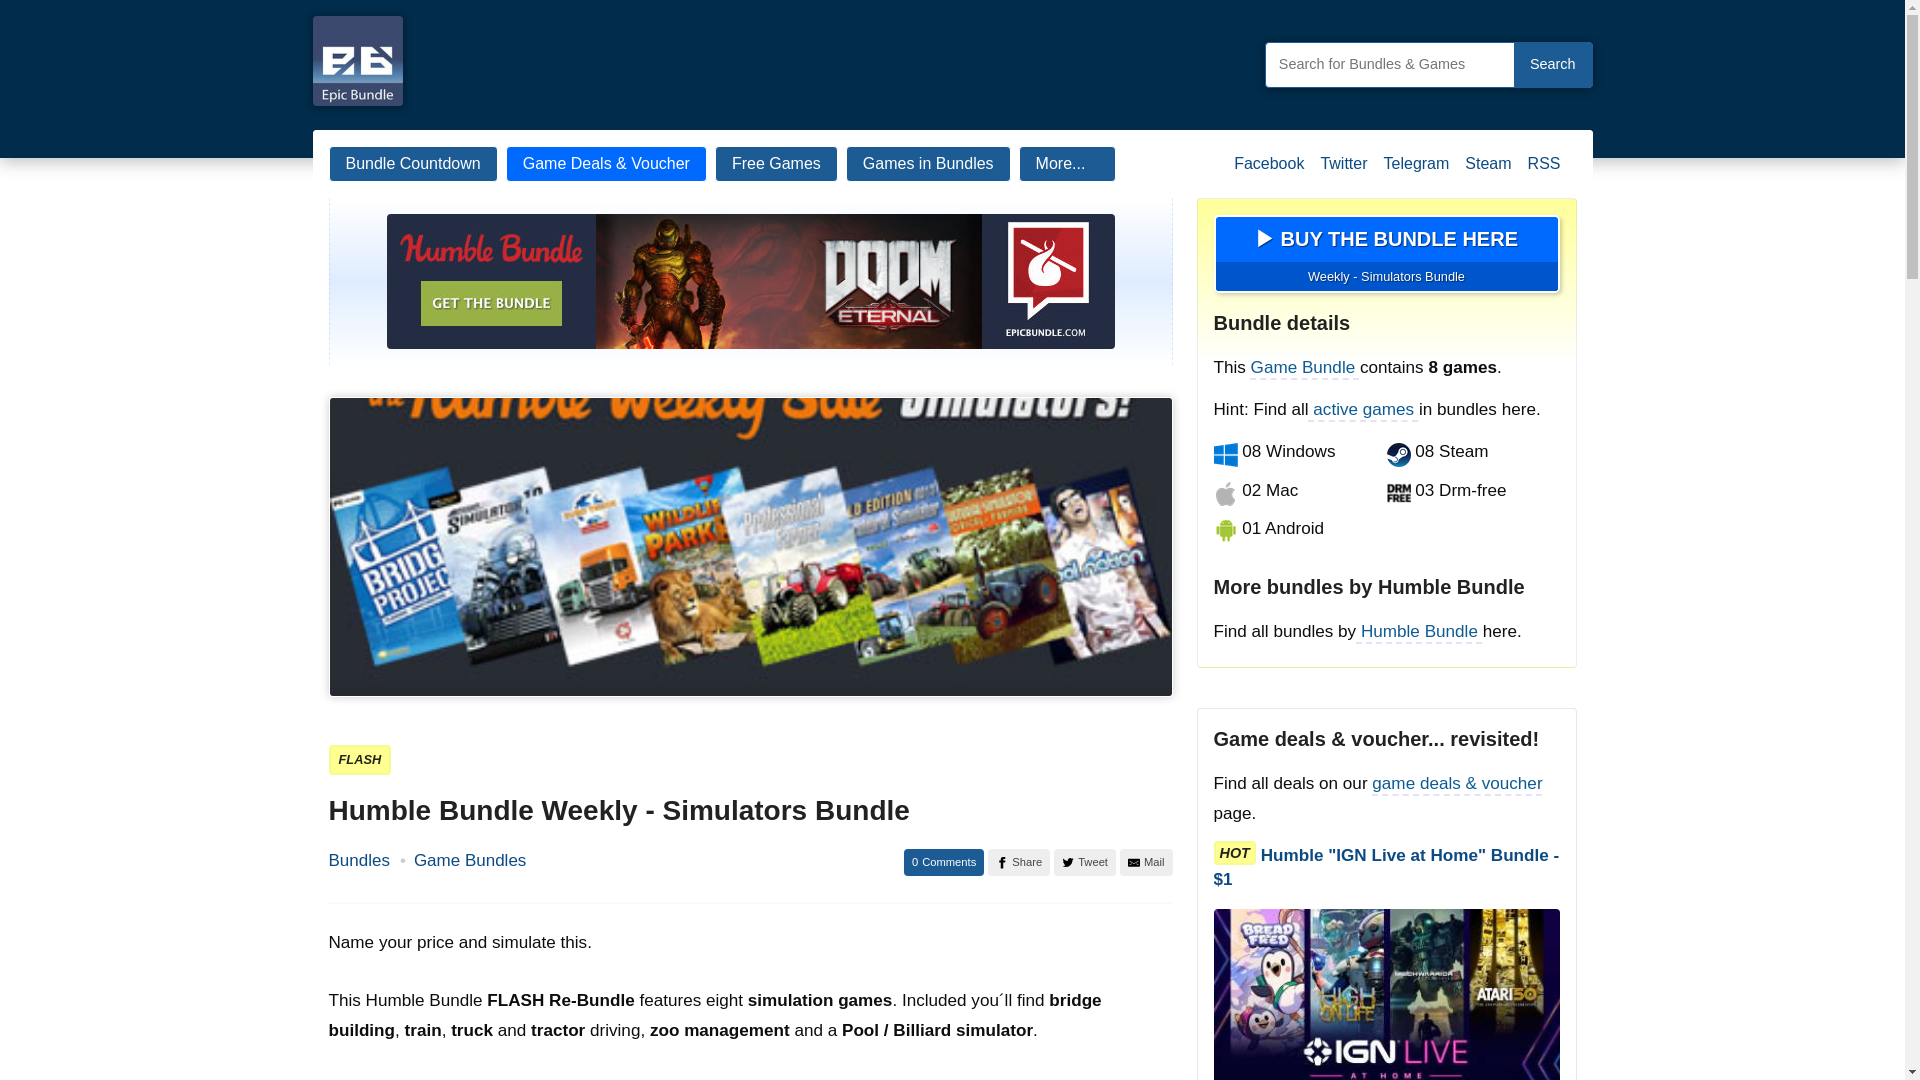 This screenshot has width=1920, height=1080. What do you see at coordinates (776, 164) in the screenshot?
I see `Free Games` at bounding box center [776, 164].